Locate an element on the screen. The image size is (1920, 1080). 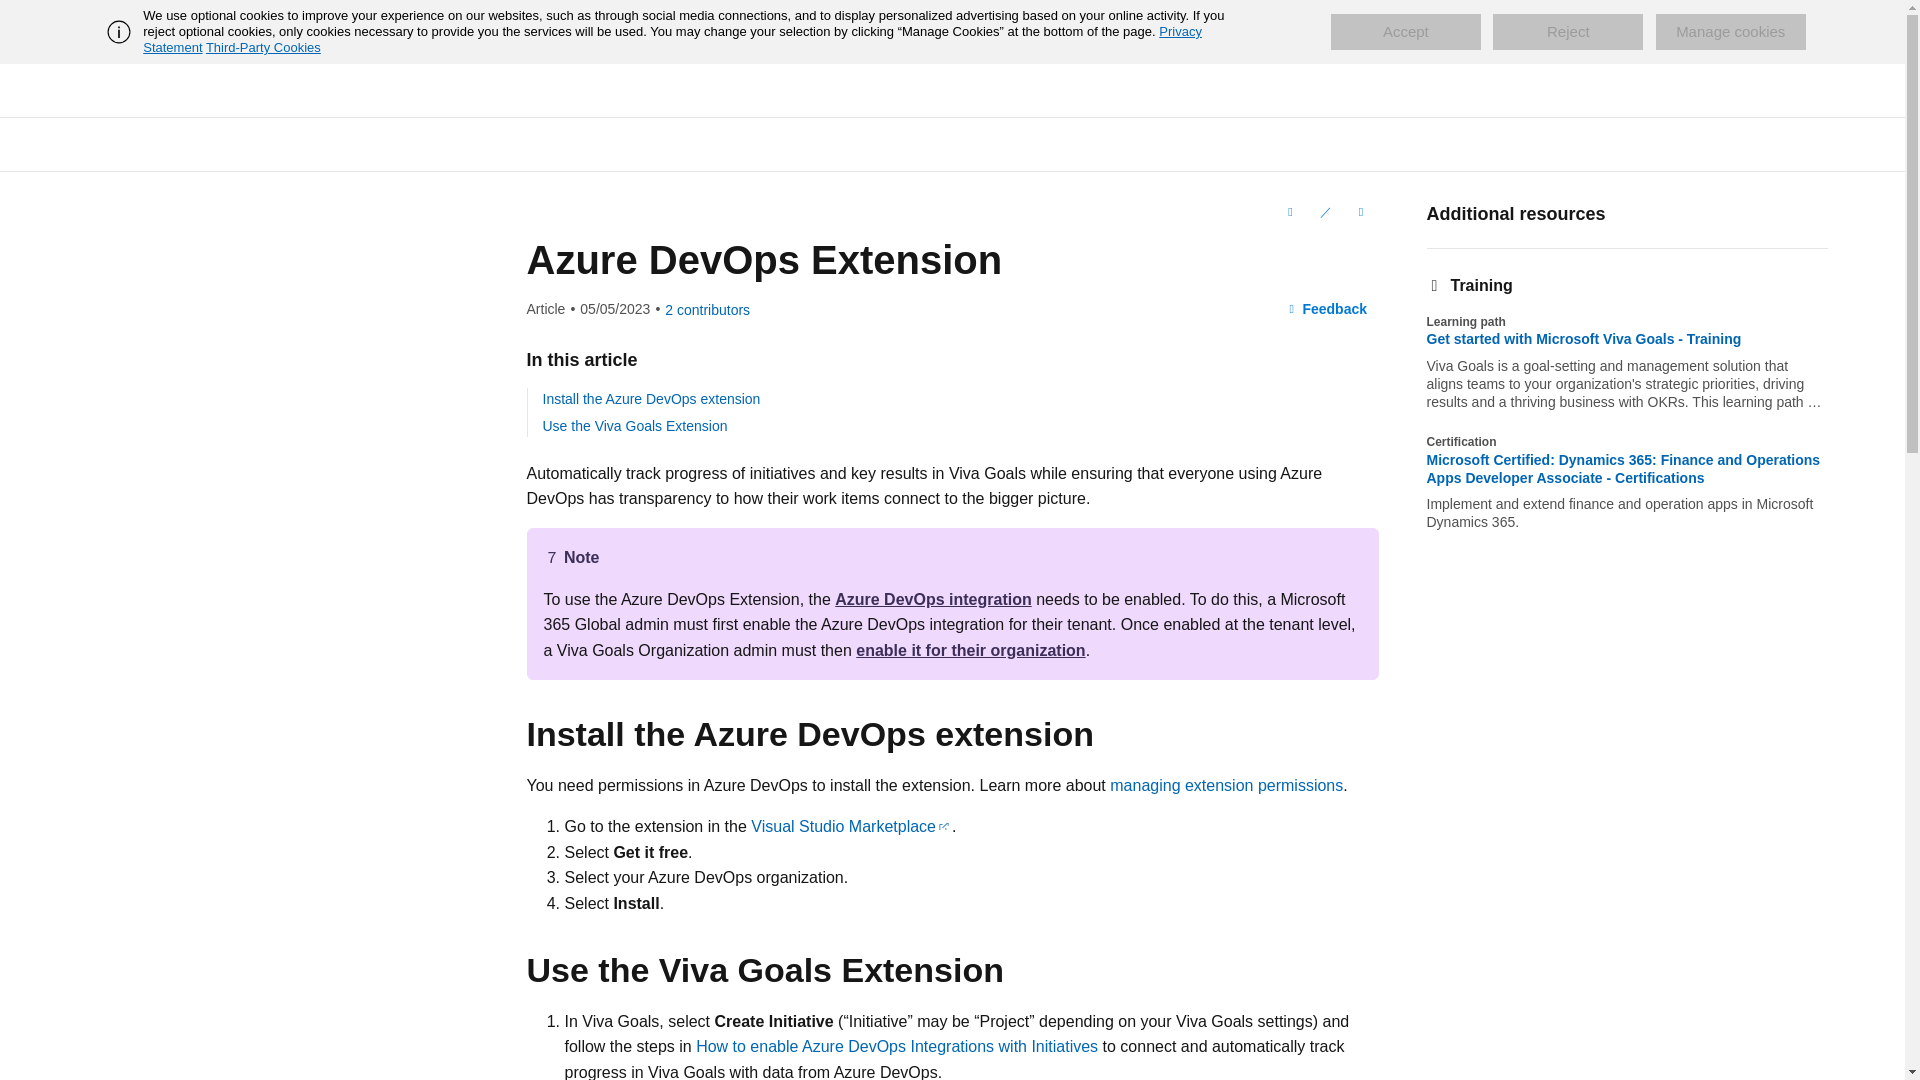
How to enable Azure DevOps Integrations with Initiatives is located at coordinates (896, 1046).